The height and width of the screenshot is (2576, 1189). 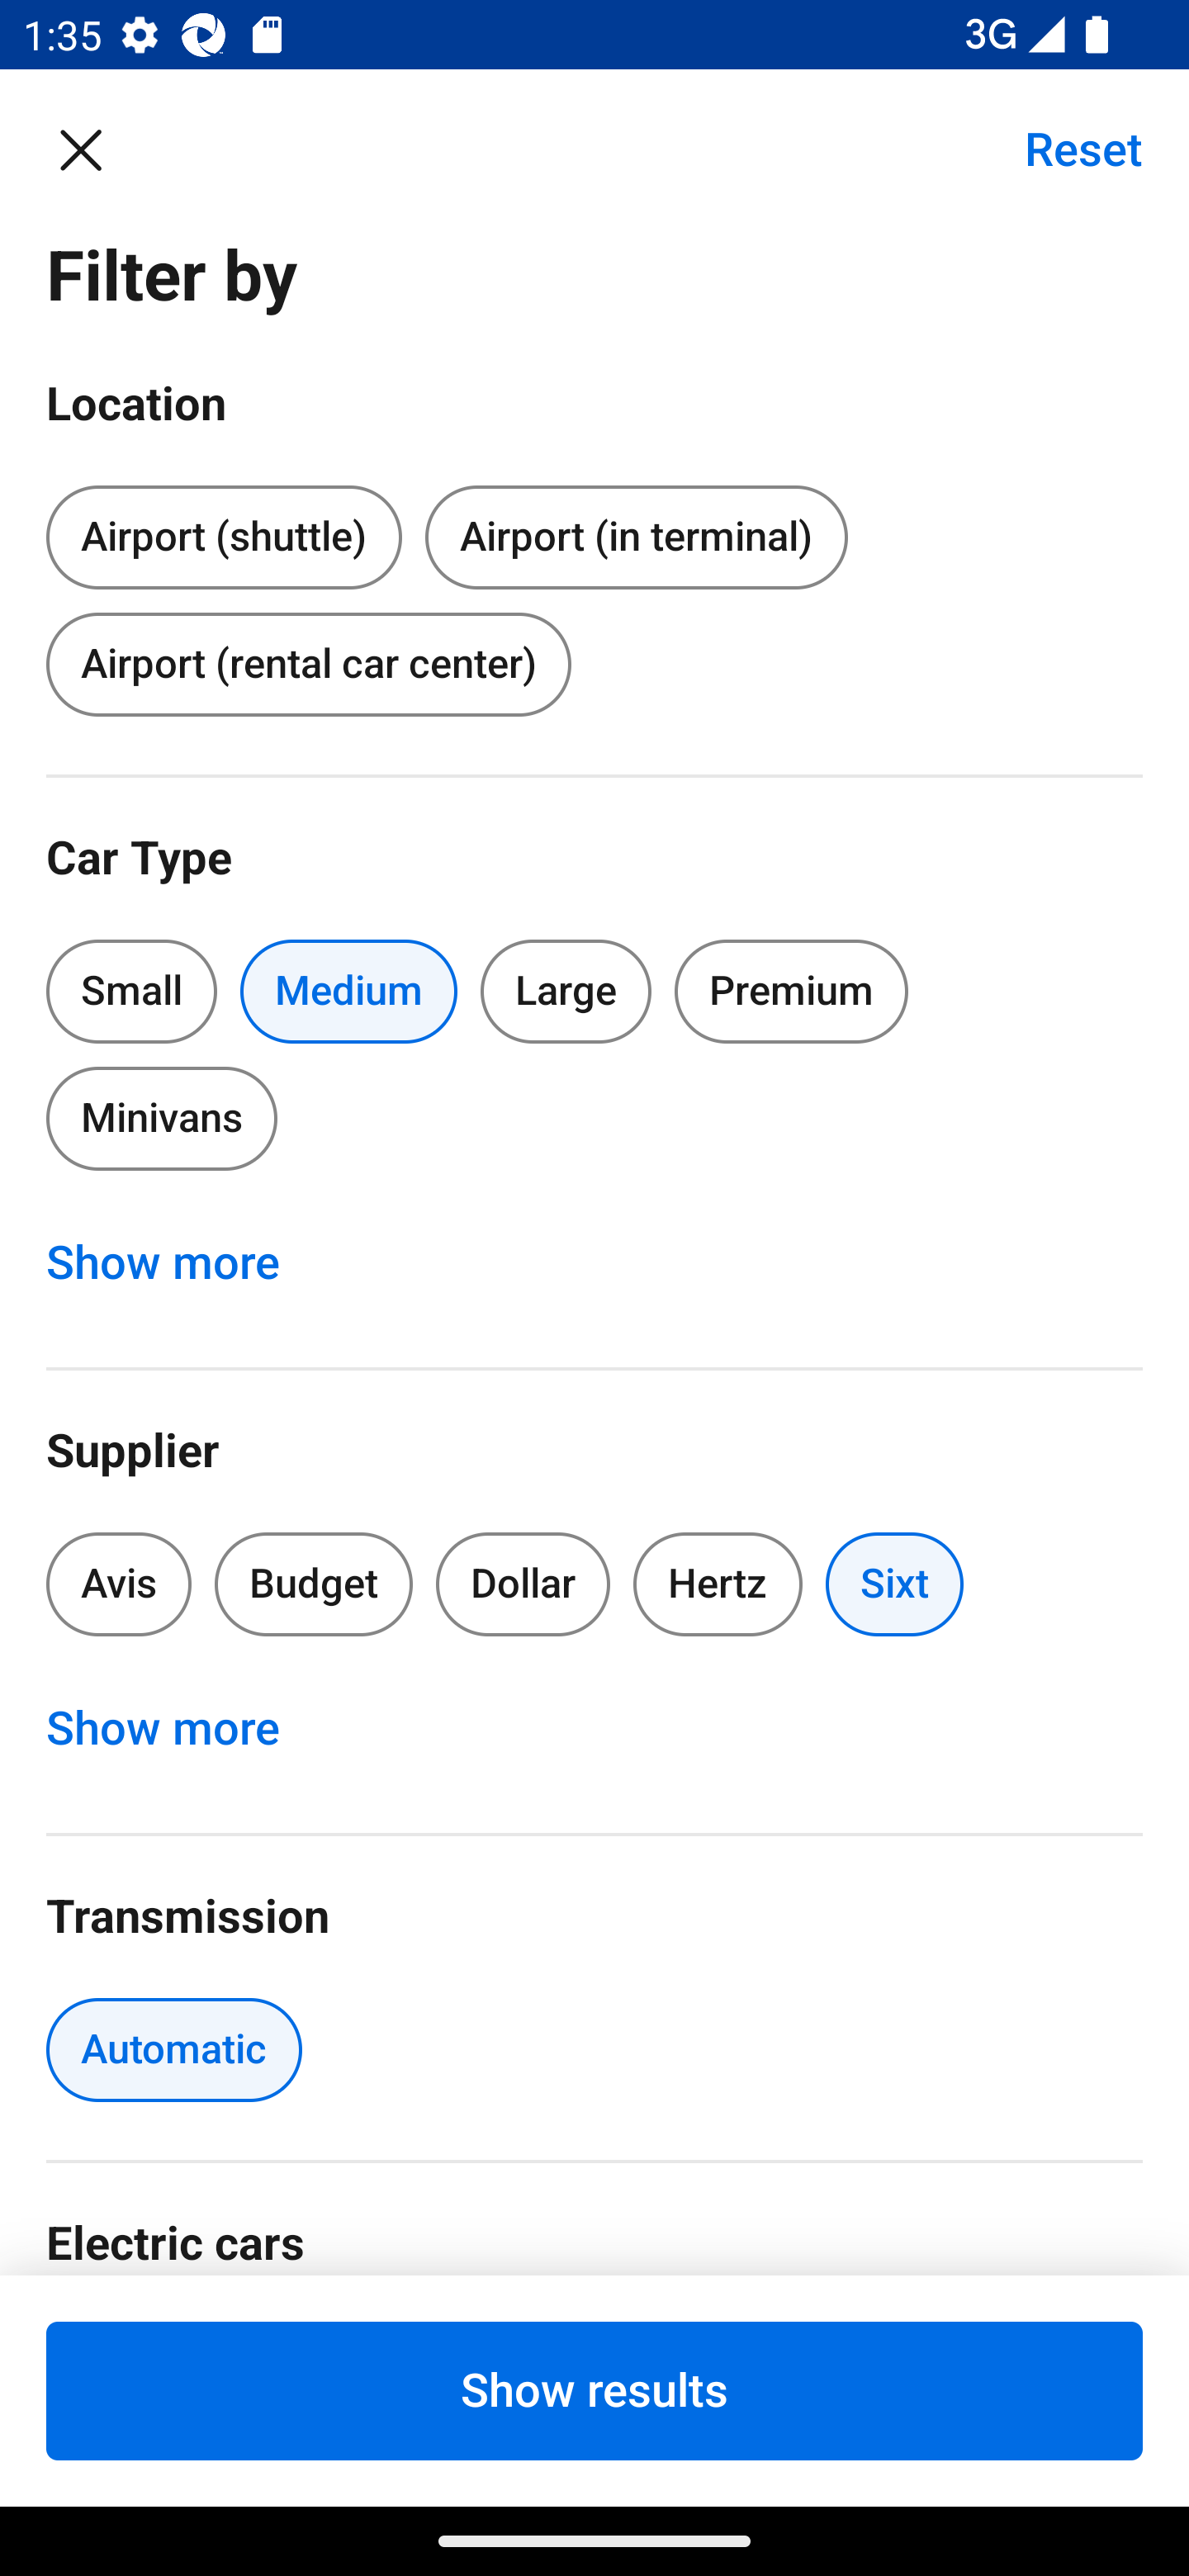 I want to click on Avis, so click(x=119, y=1584).